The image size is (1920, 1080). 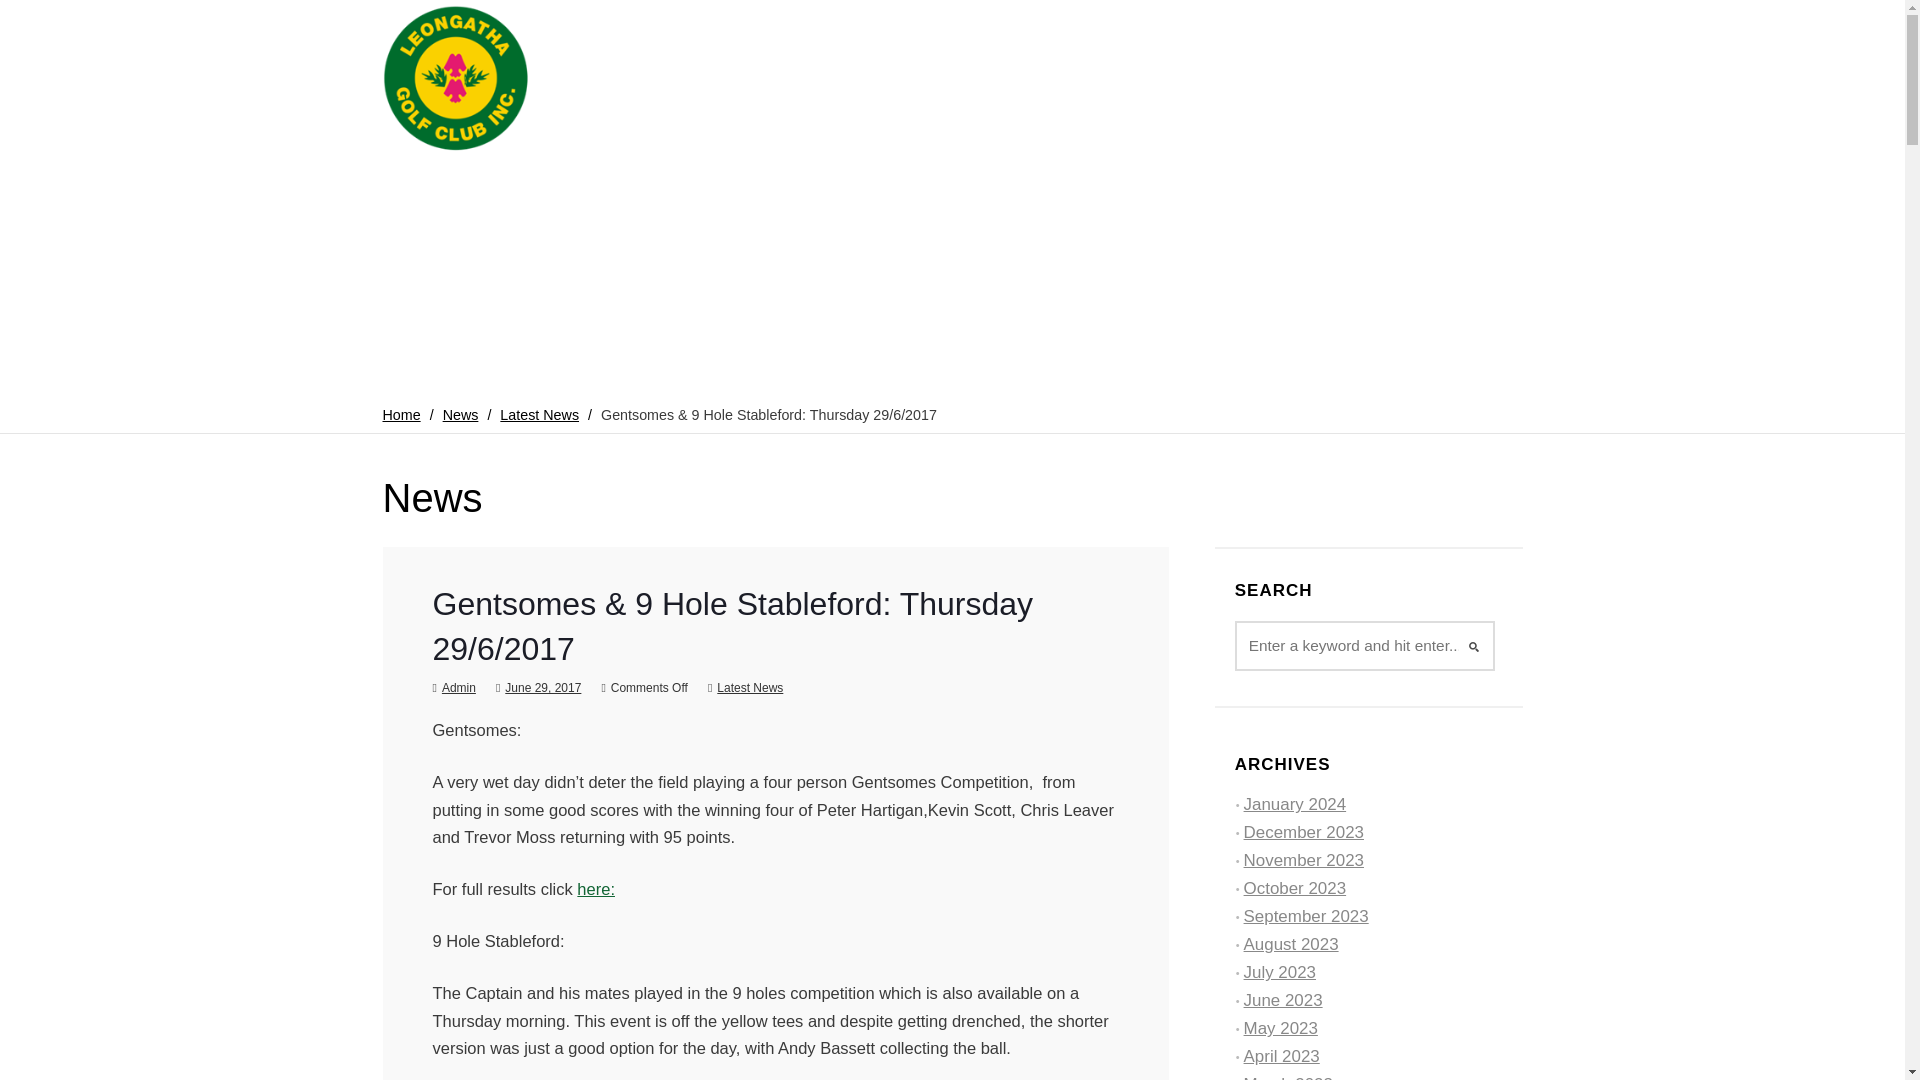 I want to click on THE COURSE, so click(x=952, y=188).